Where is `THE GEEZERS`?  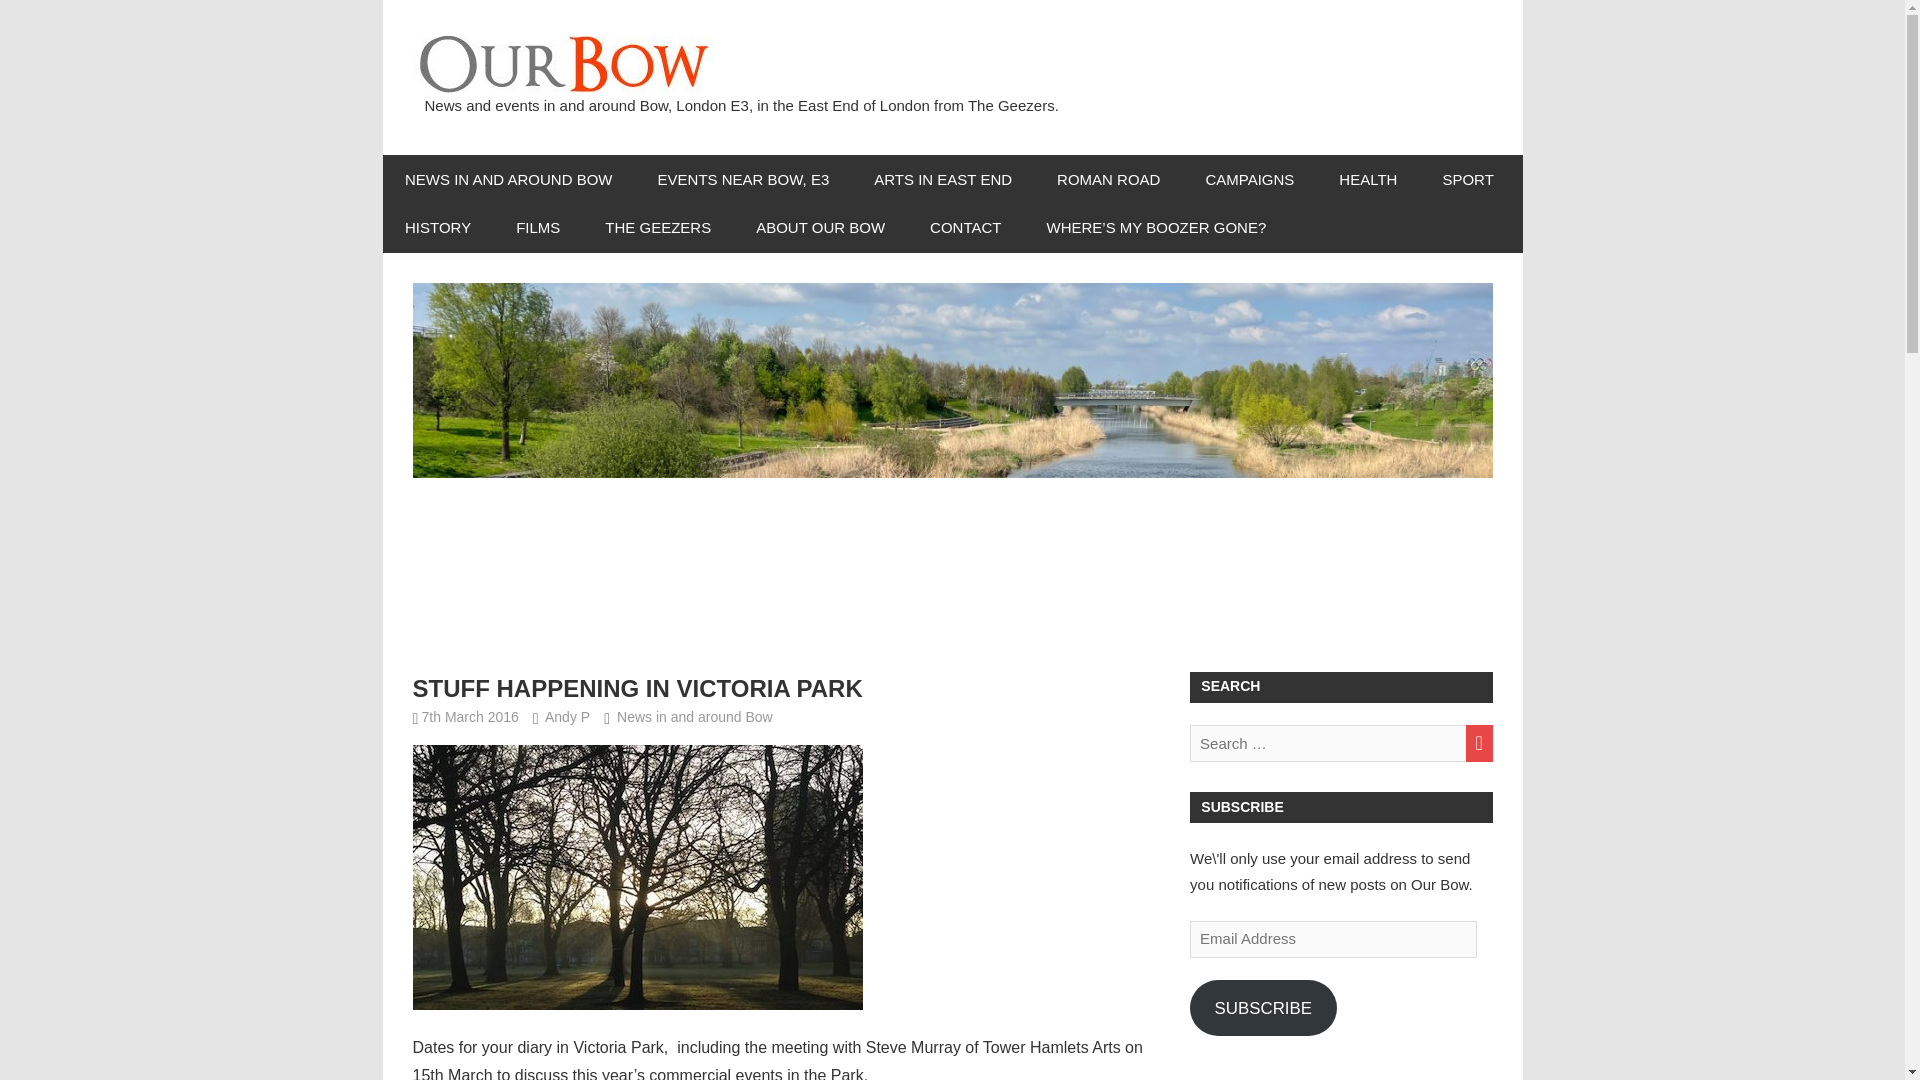 THE GEEZERS is located at coordinates (658, 228).